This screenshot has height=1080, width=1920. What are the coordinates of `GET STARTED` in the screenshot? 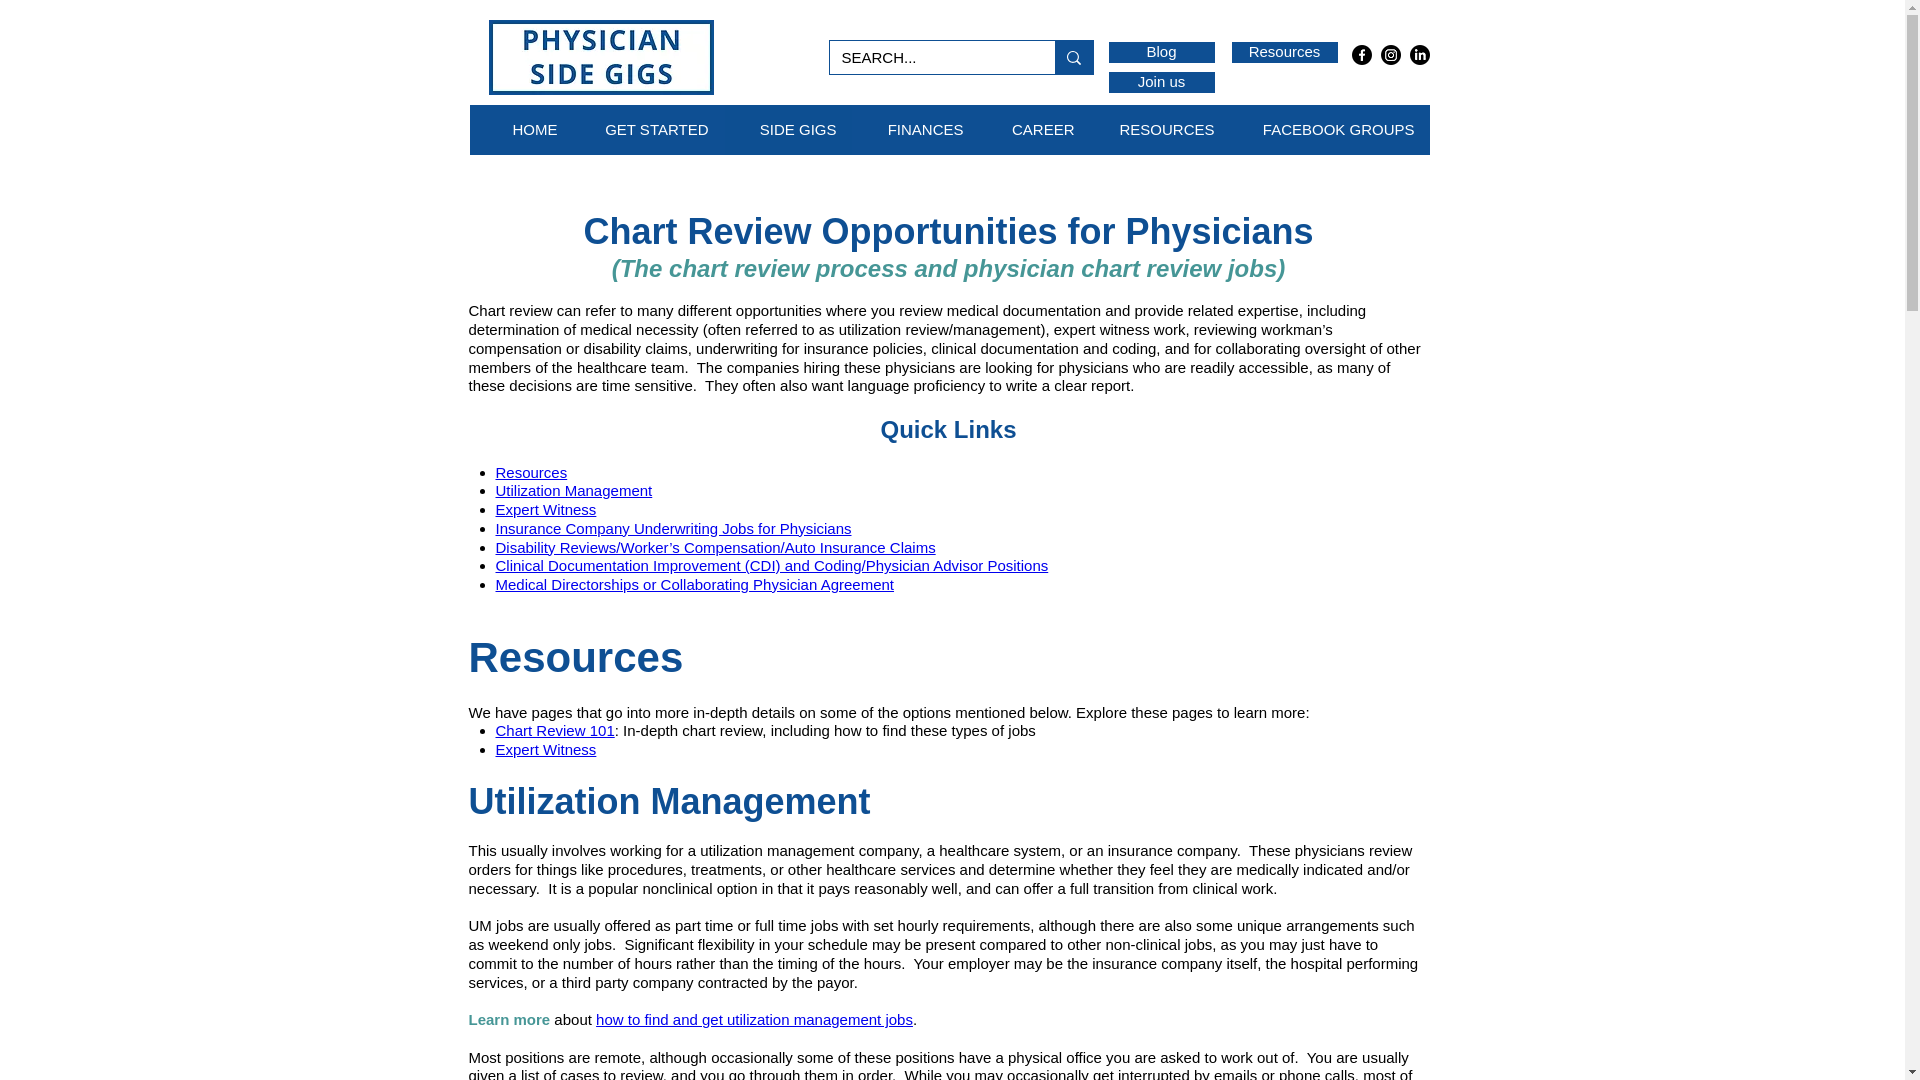 It's located at (648, 130).